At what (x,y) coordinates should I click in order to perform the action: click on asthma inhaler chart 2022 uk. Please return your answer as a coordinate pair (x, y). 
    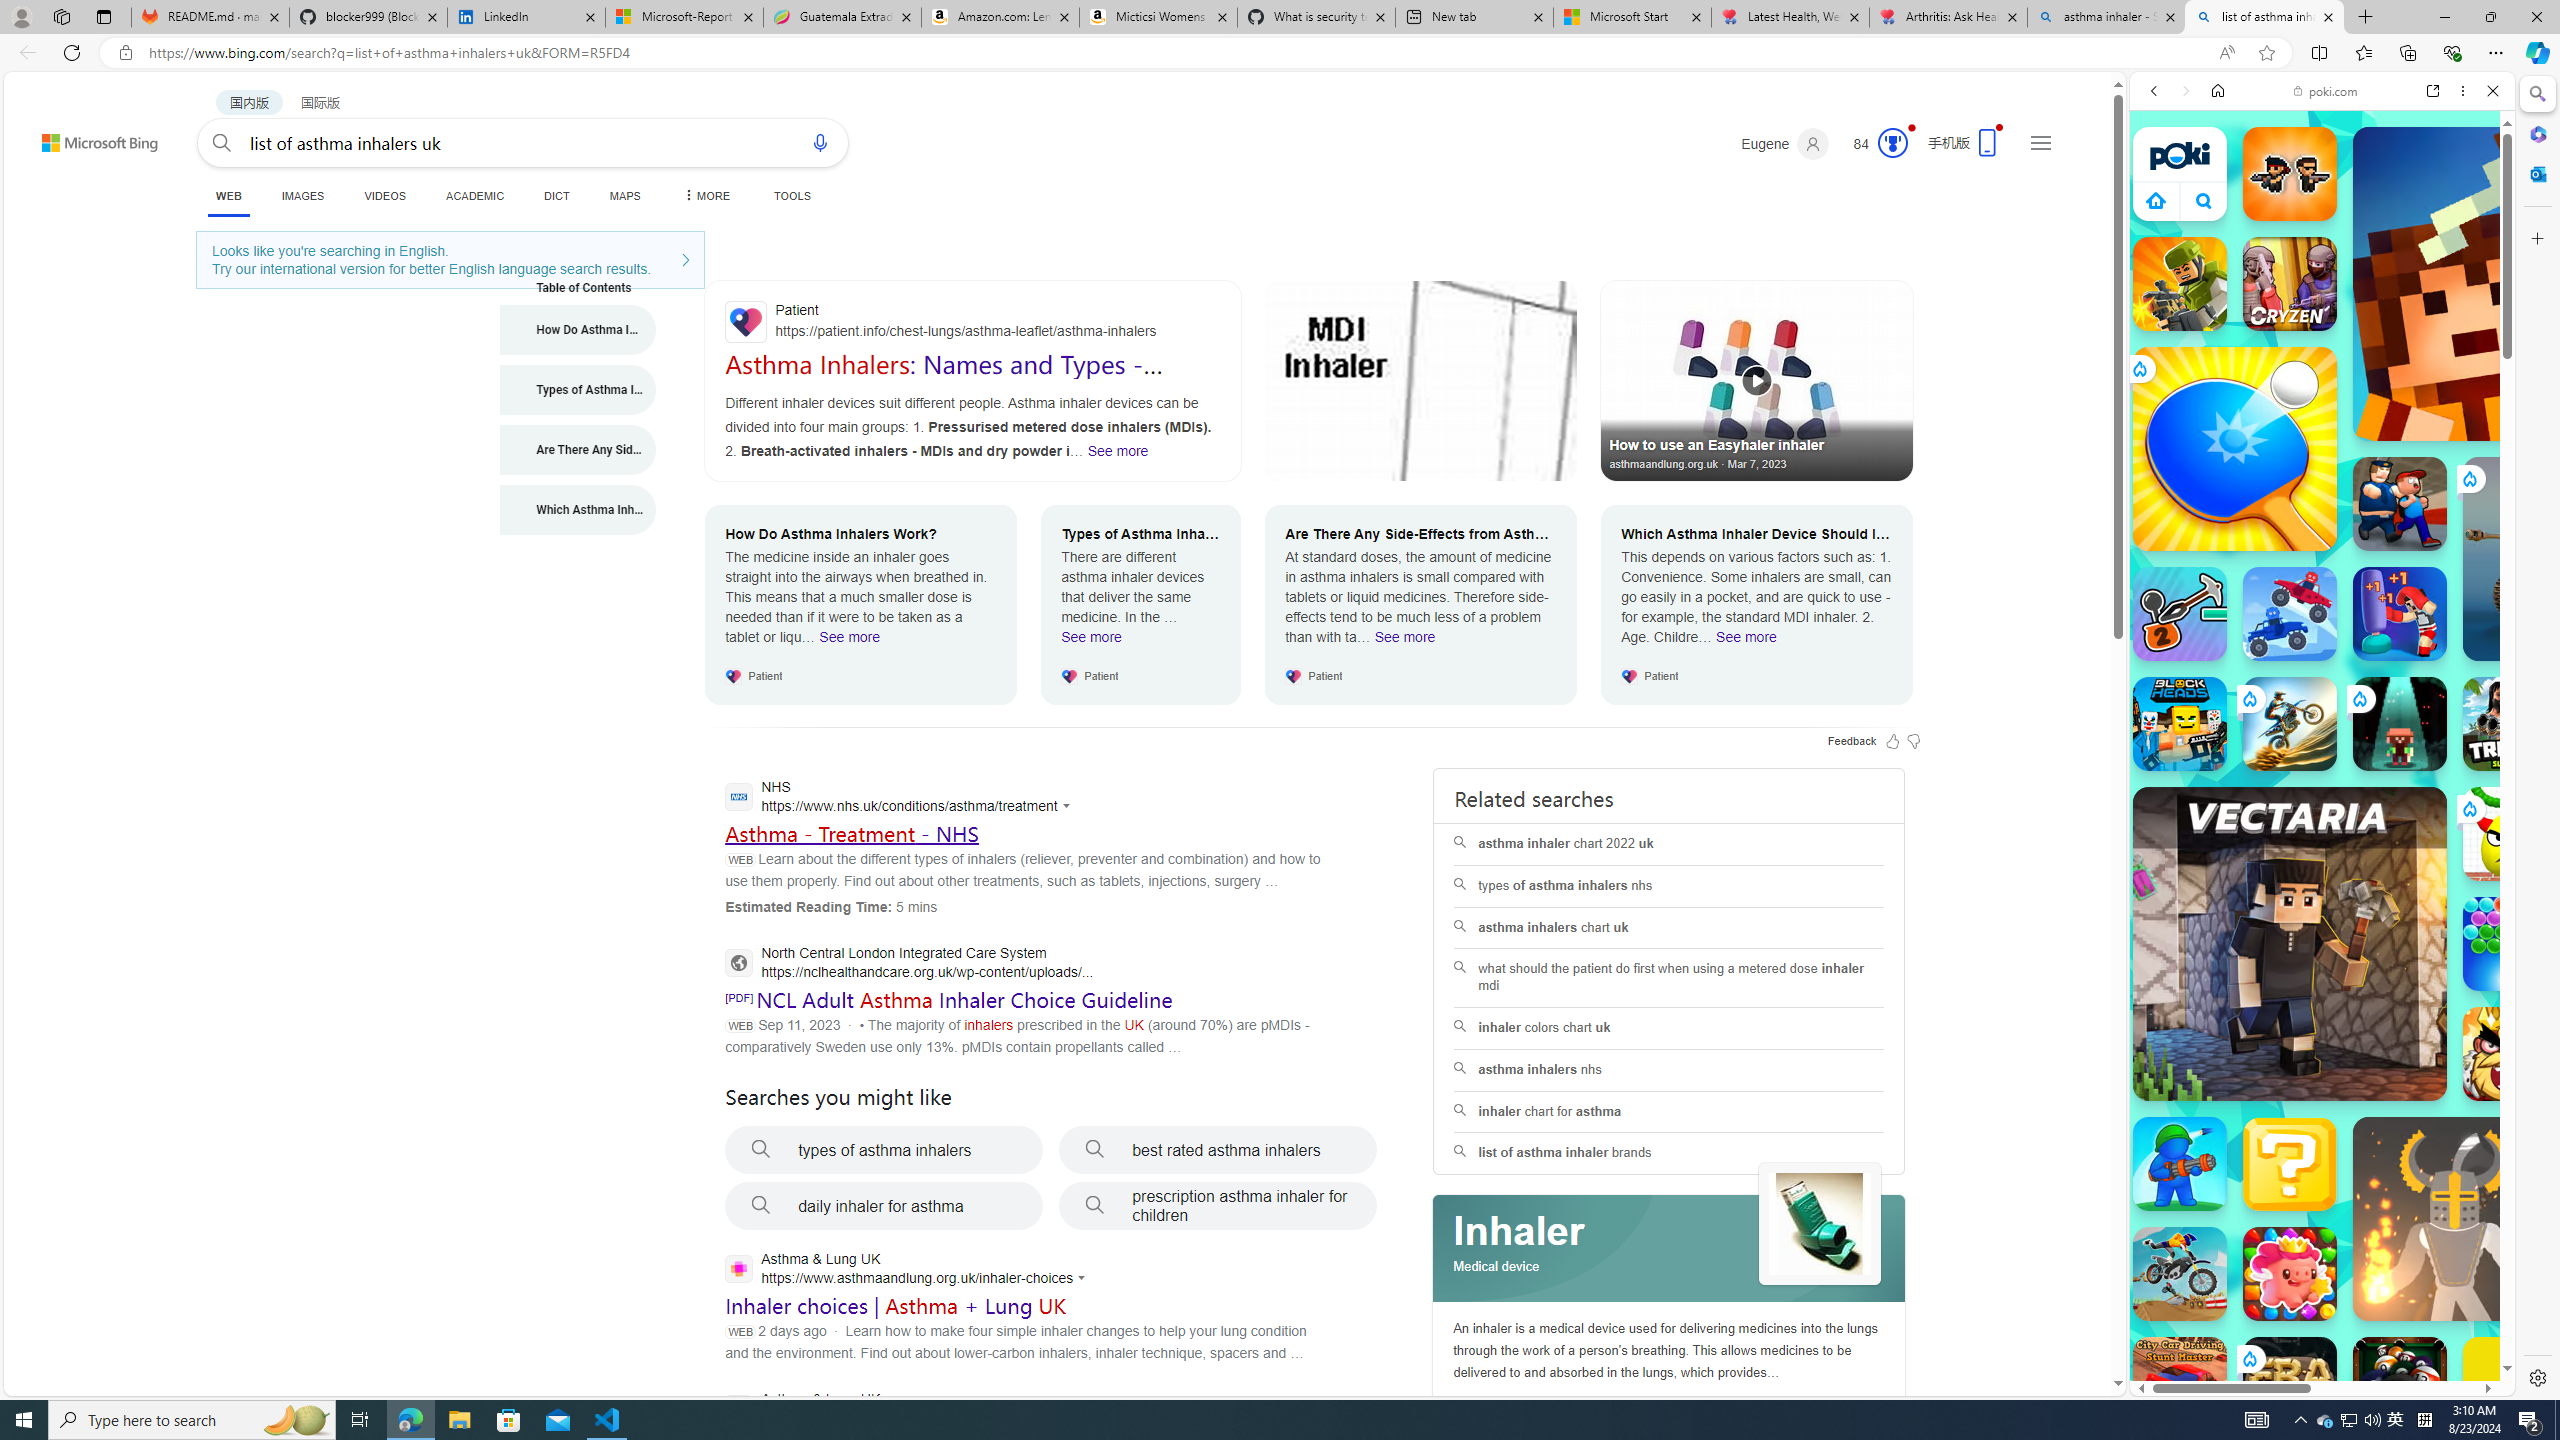
    Looking at the image, I should click on (1668, 844).